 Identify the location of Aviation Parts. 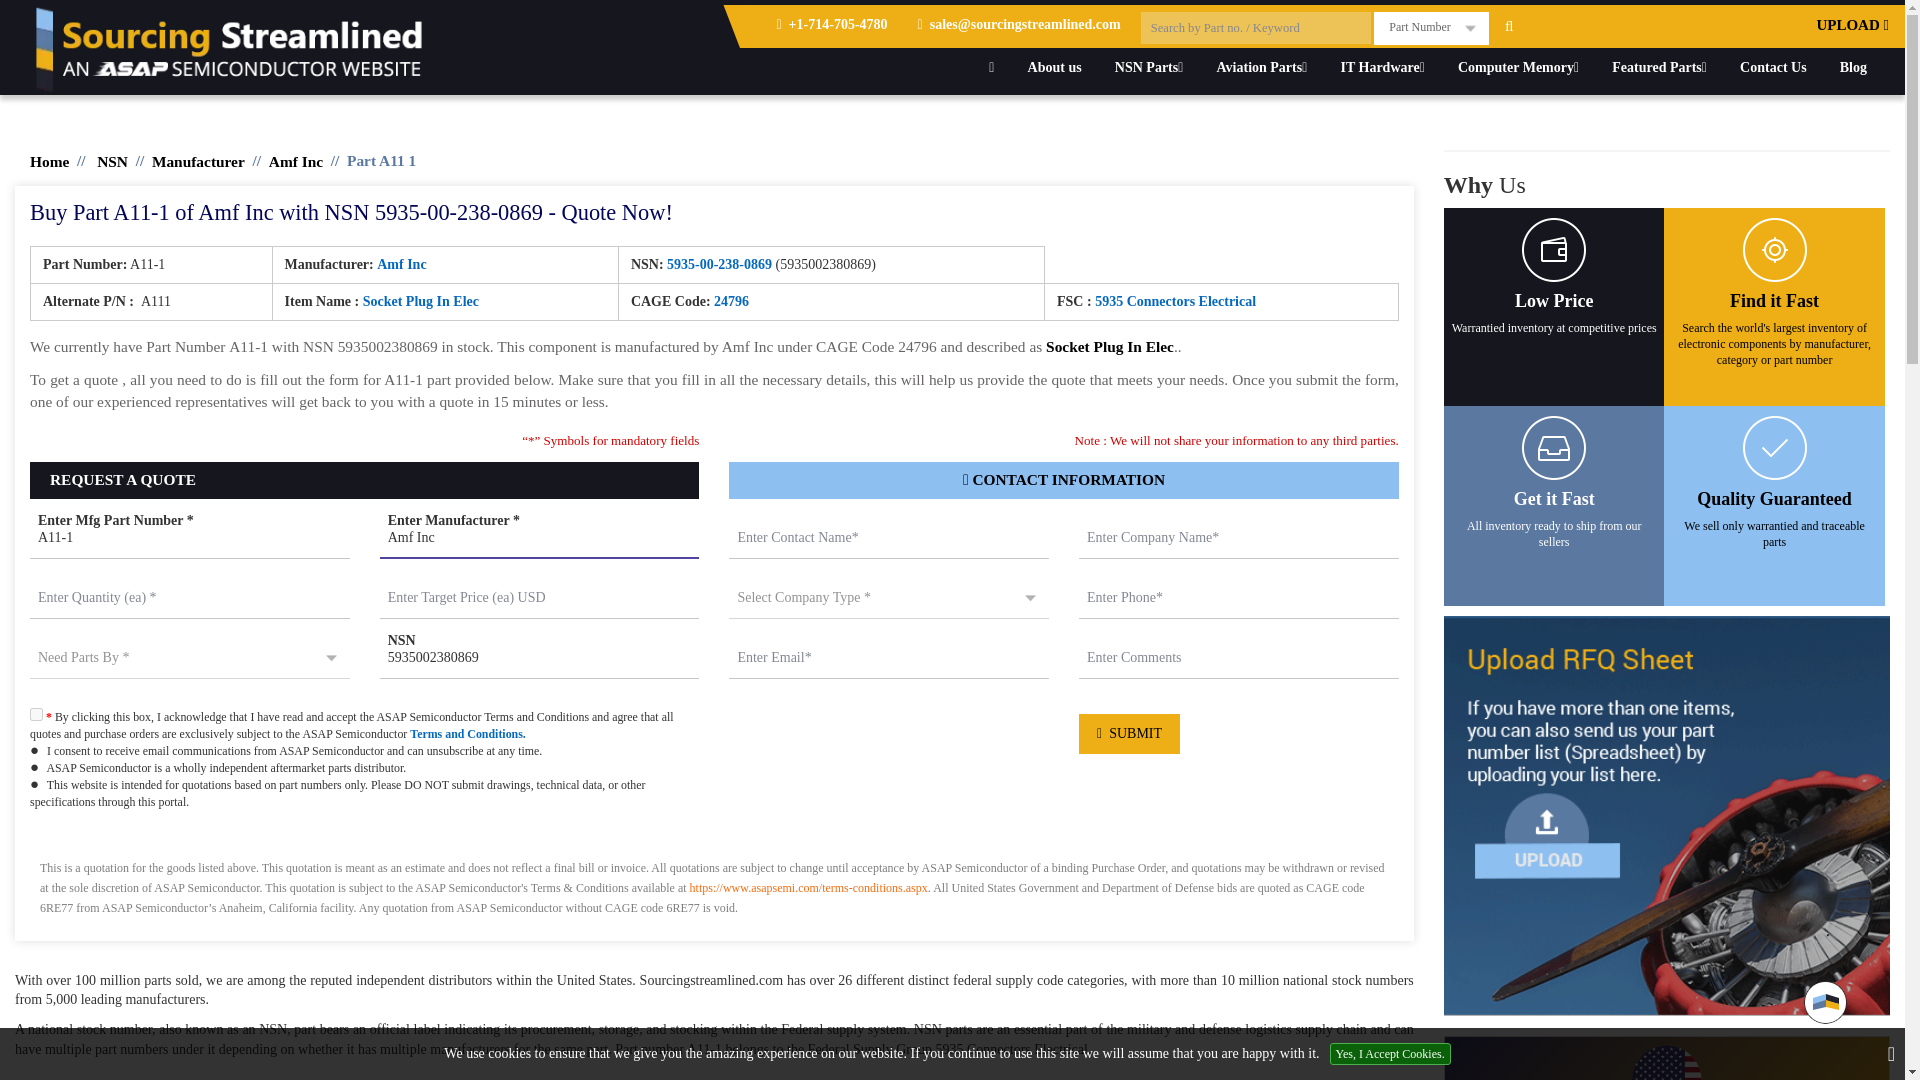
(1262, 67).